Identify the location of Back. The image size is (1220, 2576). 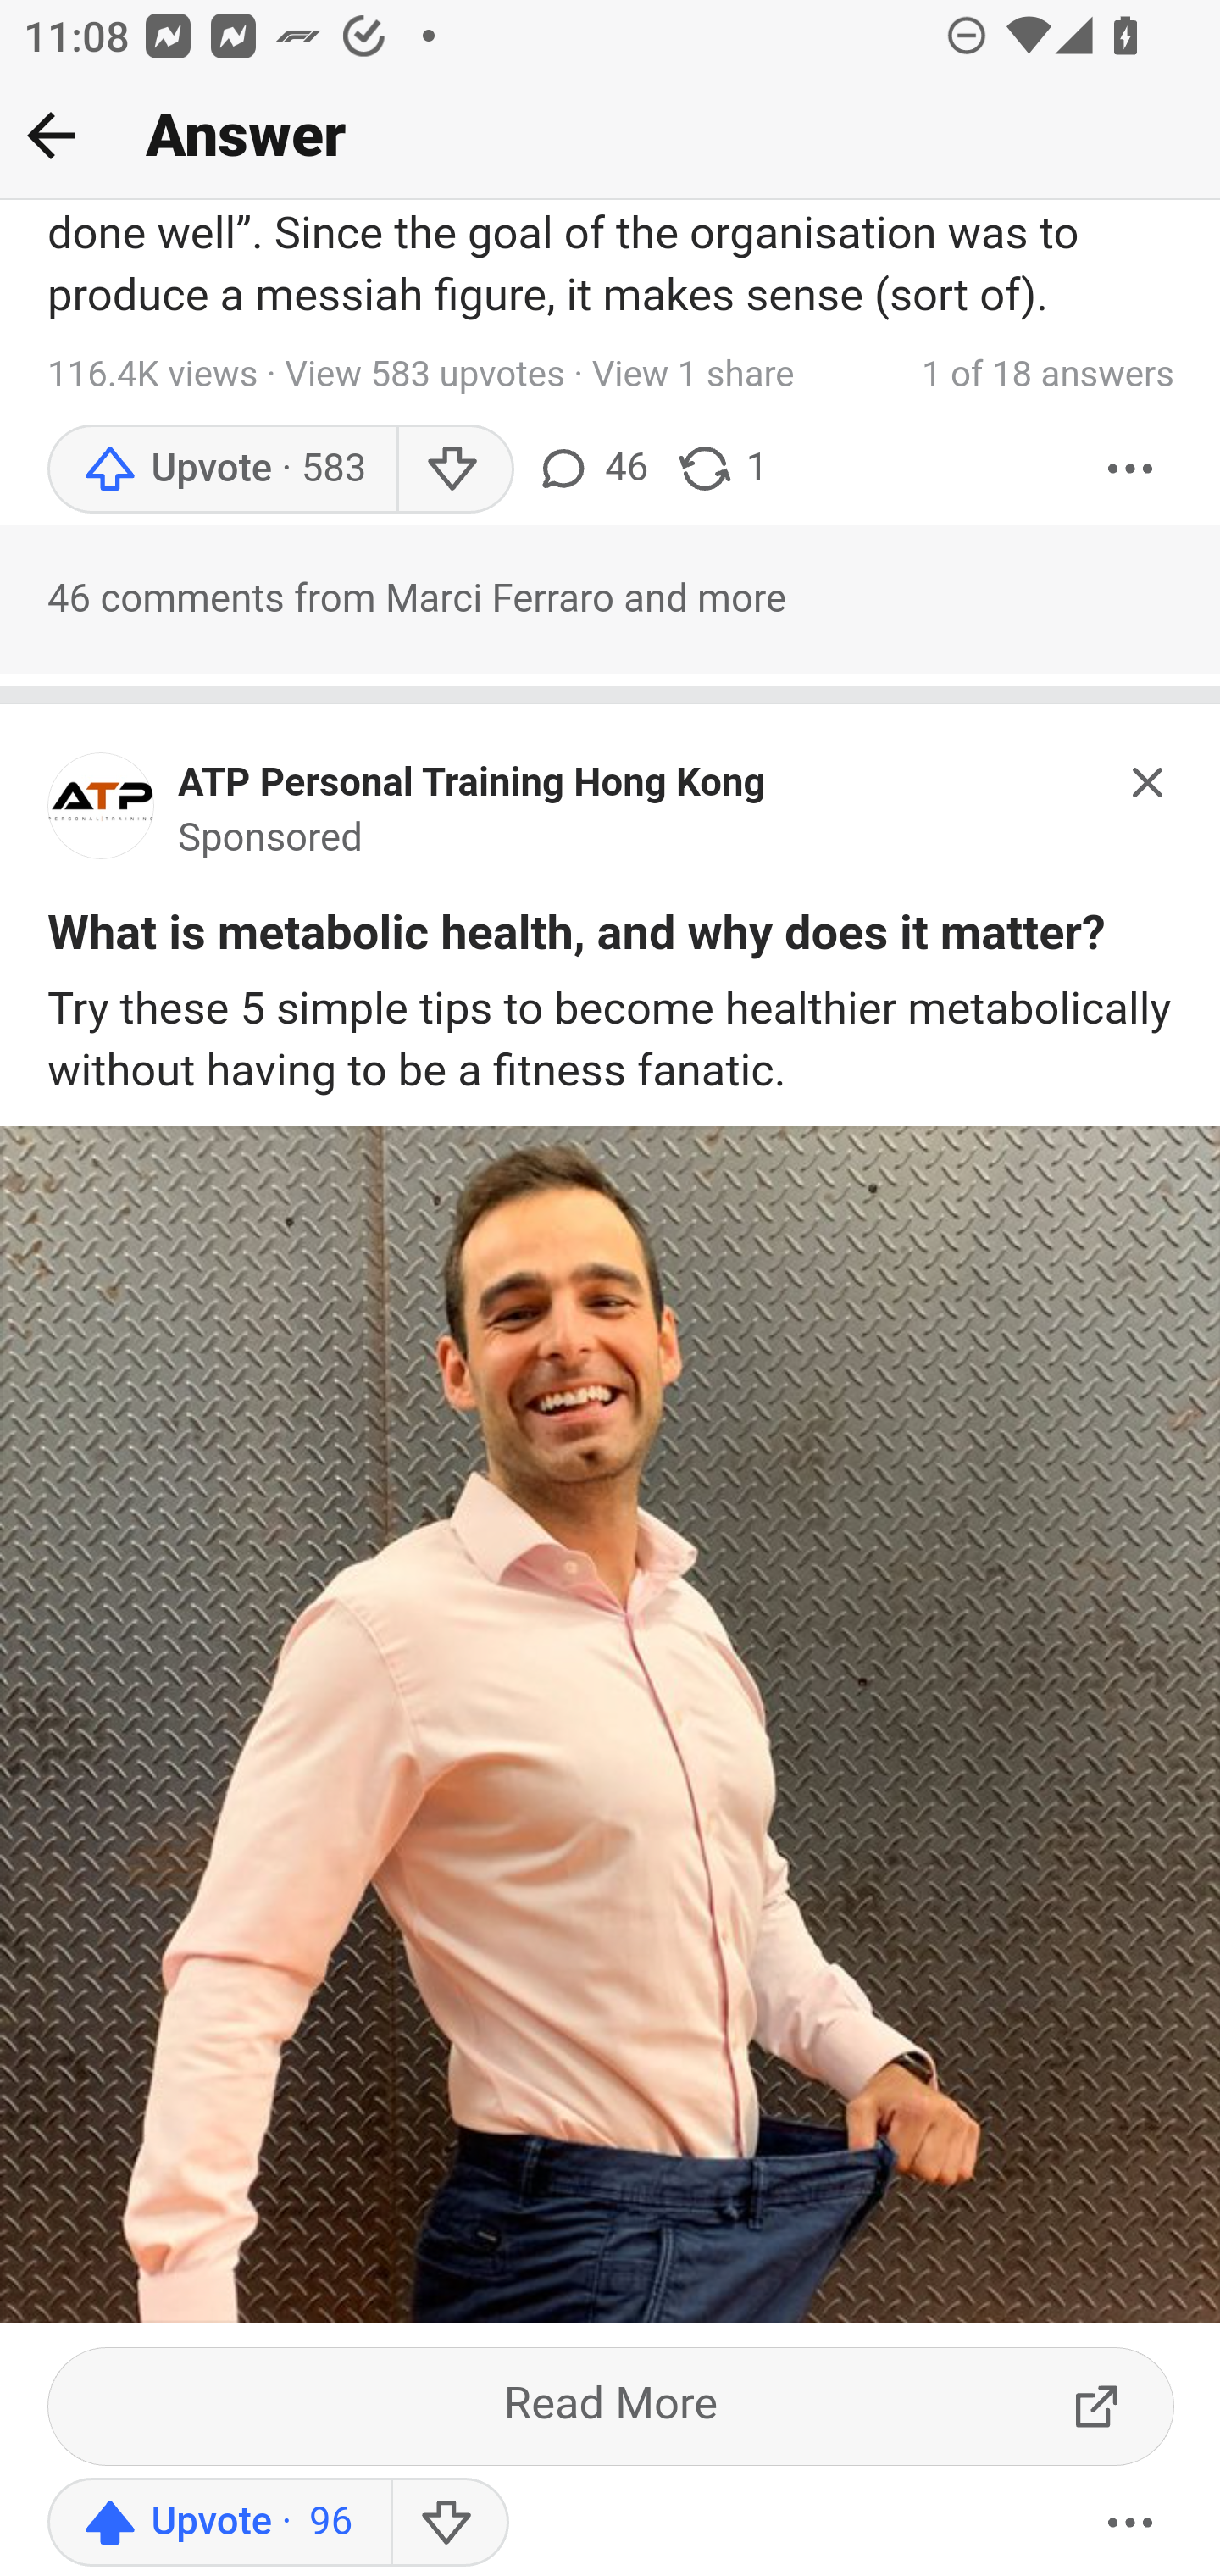
(51, 135).